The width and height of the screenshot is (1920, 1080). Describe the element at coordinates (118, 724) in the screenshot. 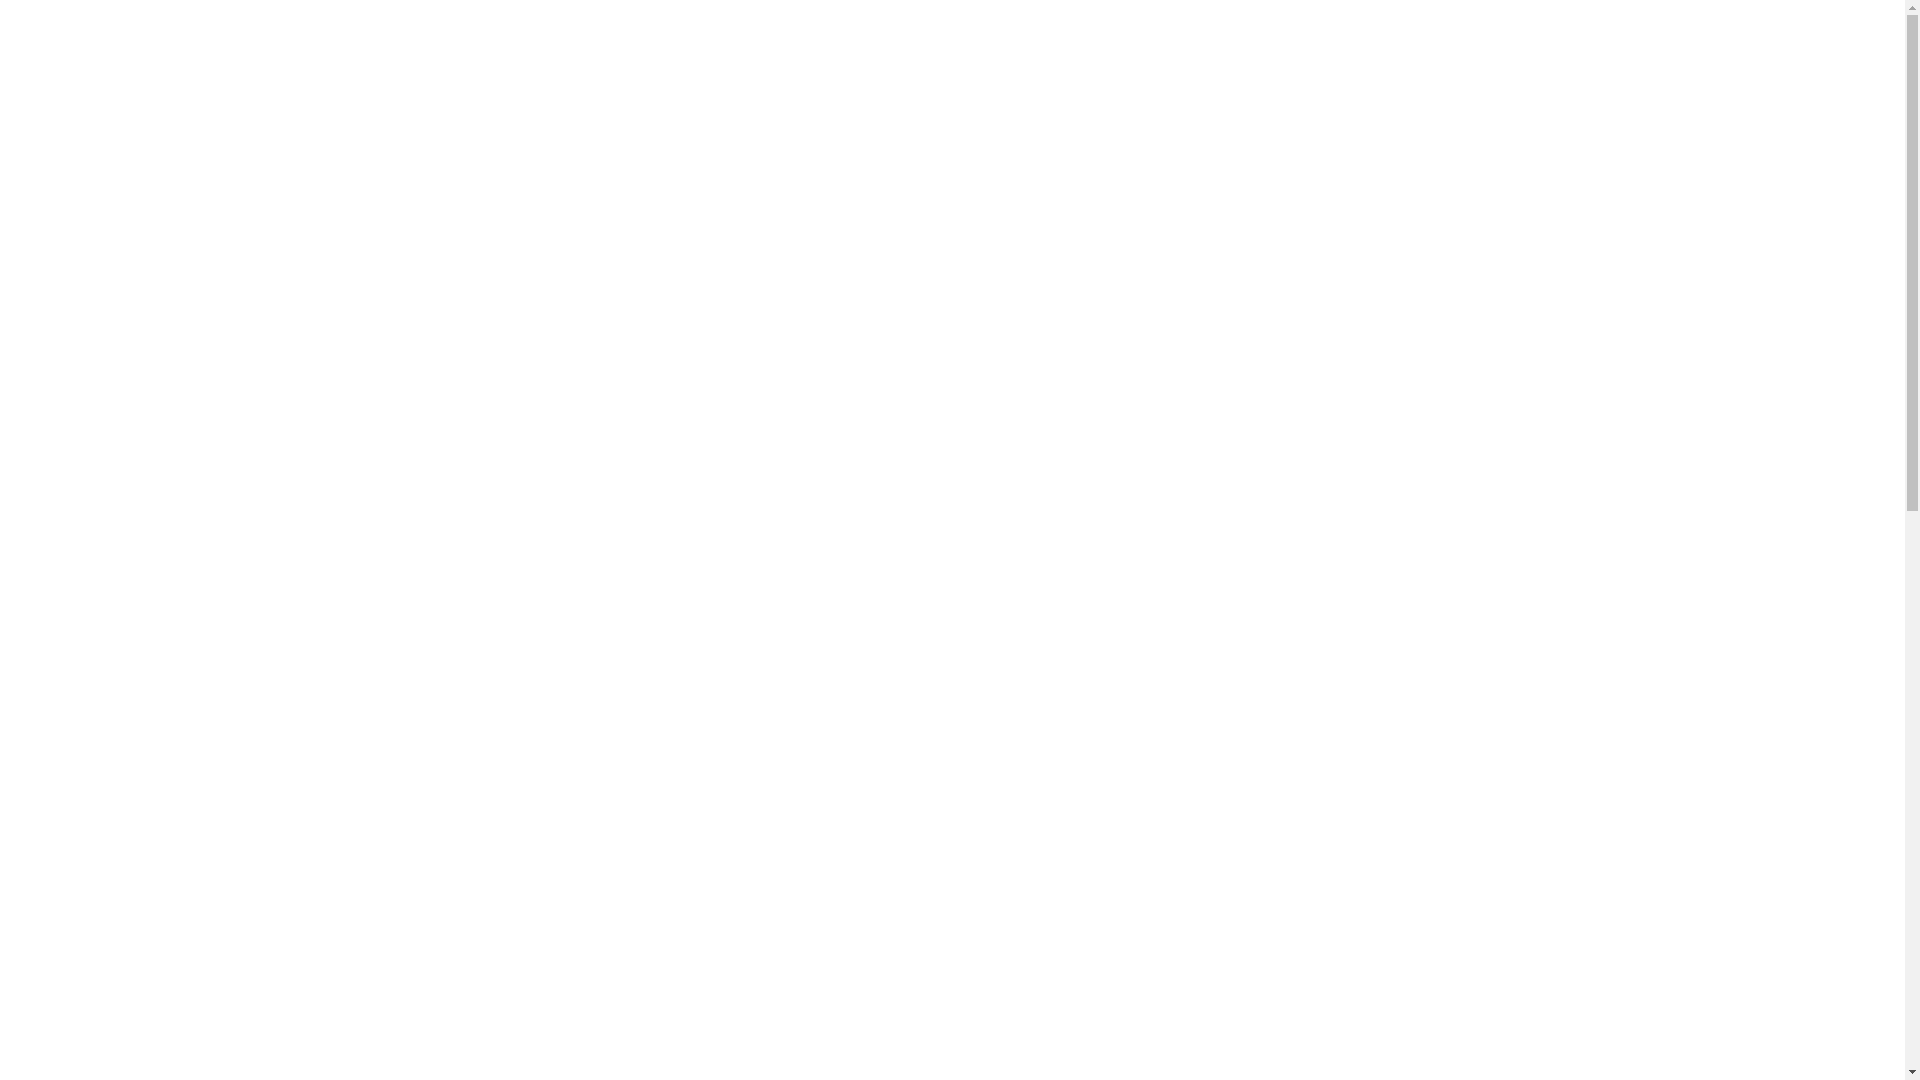

I see `Ausbildung` at that location.